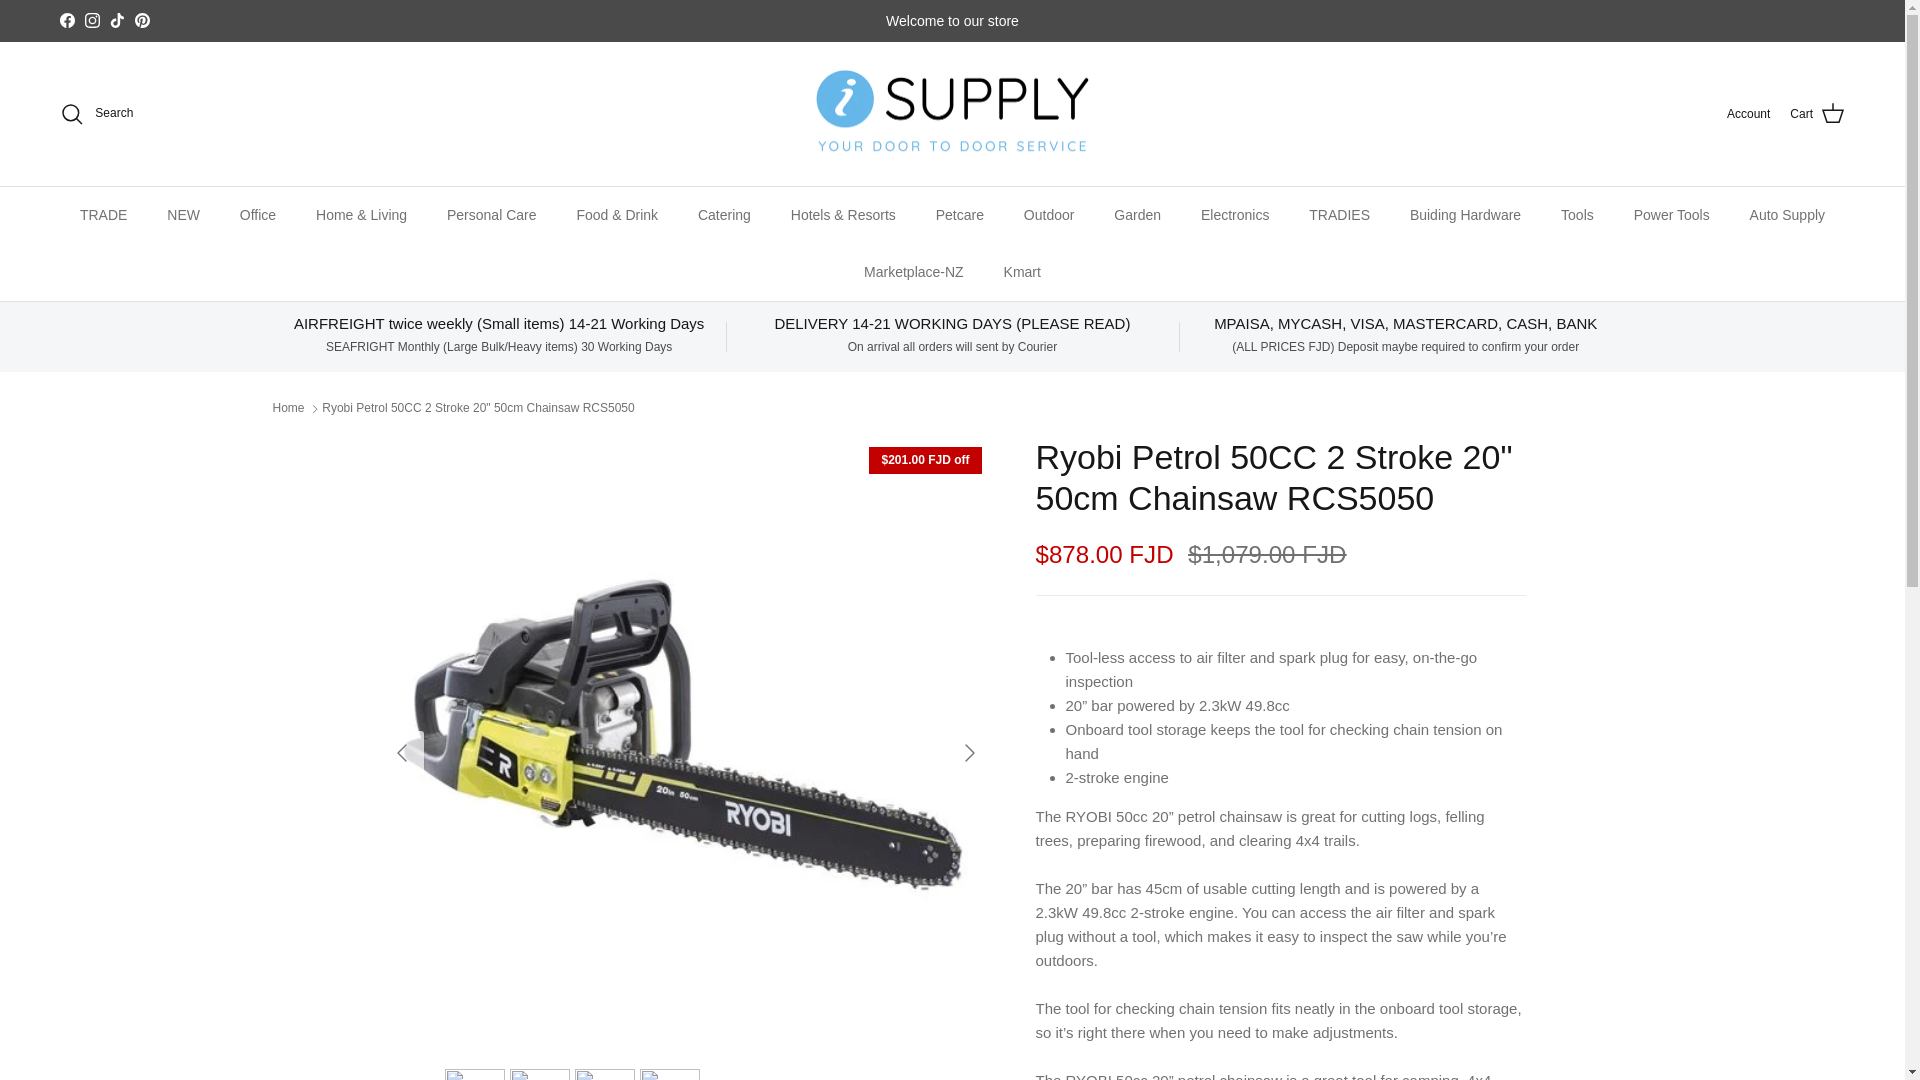  What do you see at coordinates (142, 20) in the screenshot?
I see `Pinterest` at bounding box center [142, 20].